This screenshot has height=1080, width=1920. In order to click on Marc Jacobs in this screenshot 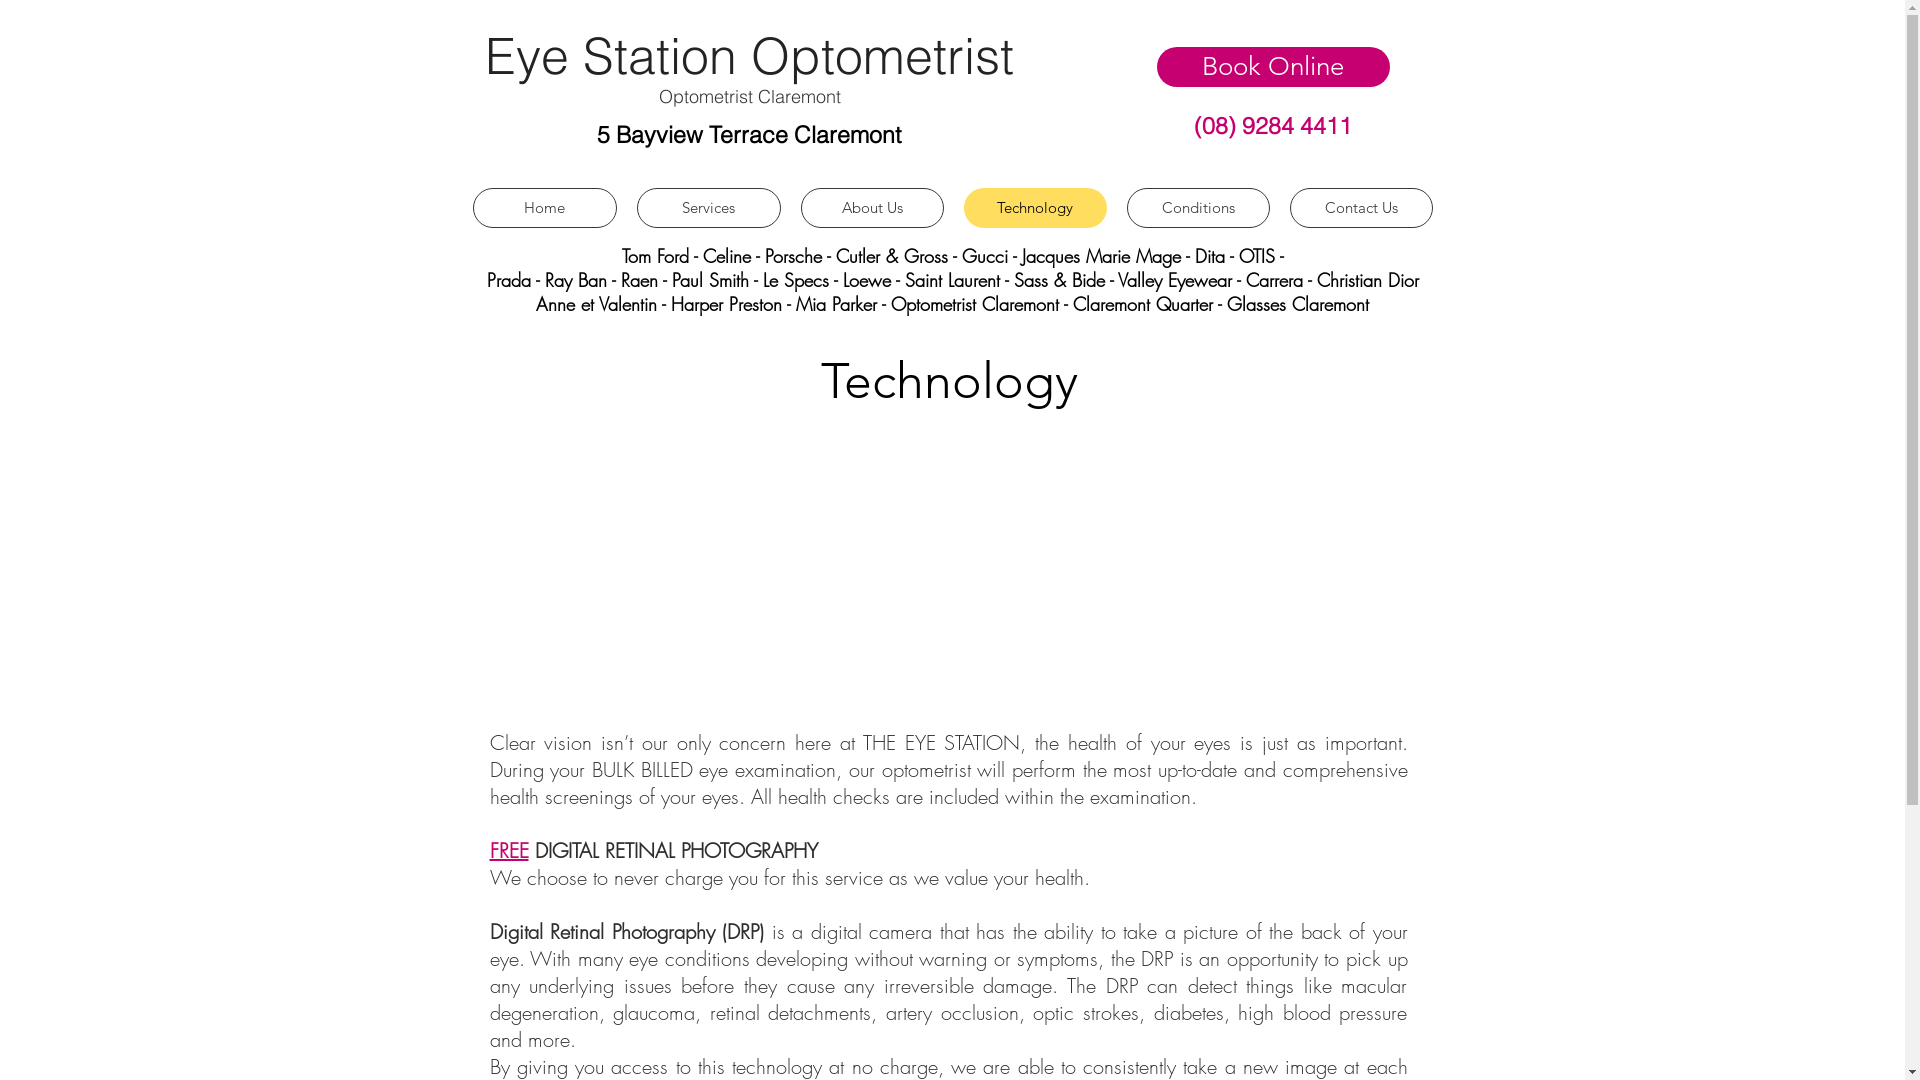, I will do `click(103, 224)`.